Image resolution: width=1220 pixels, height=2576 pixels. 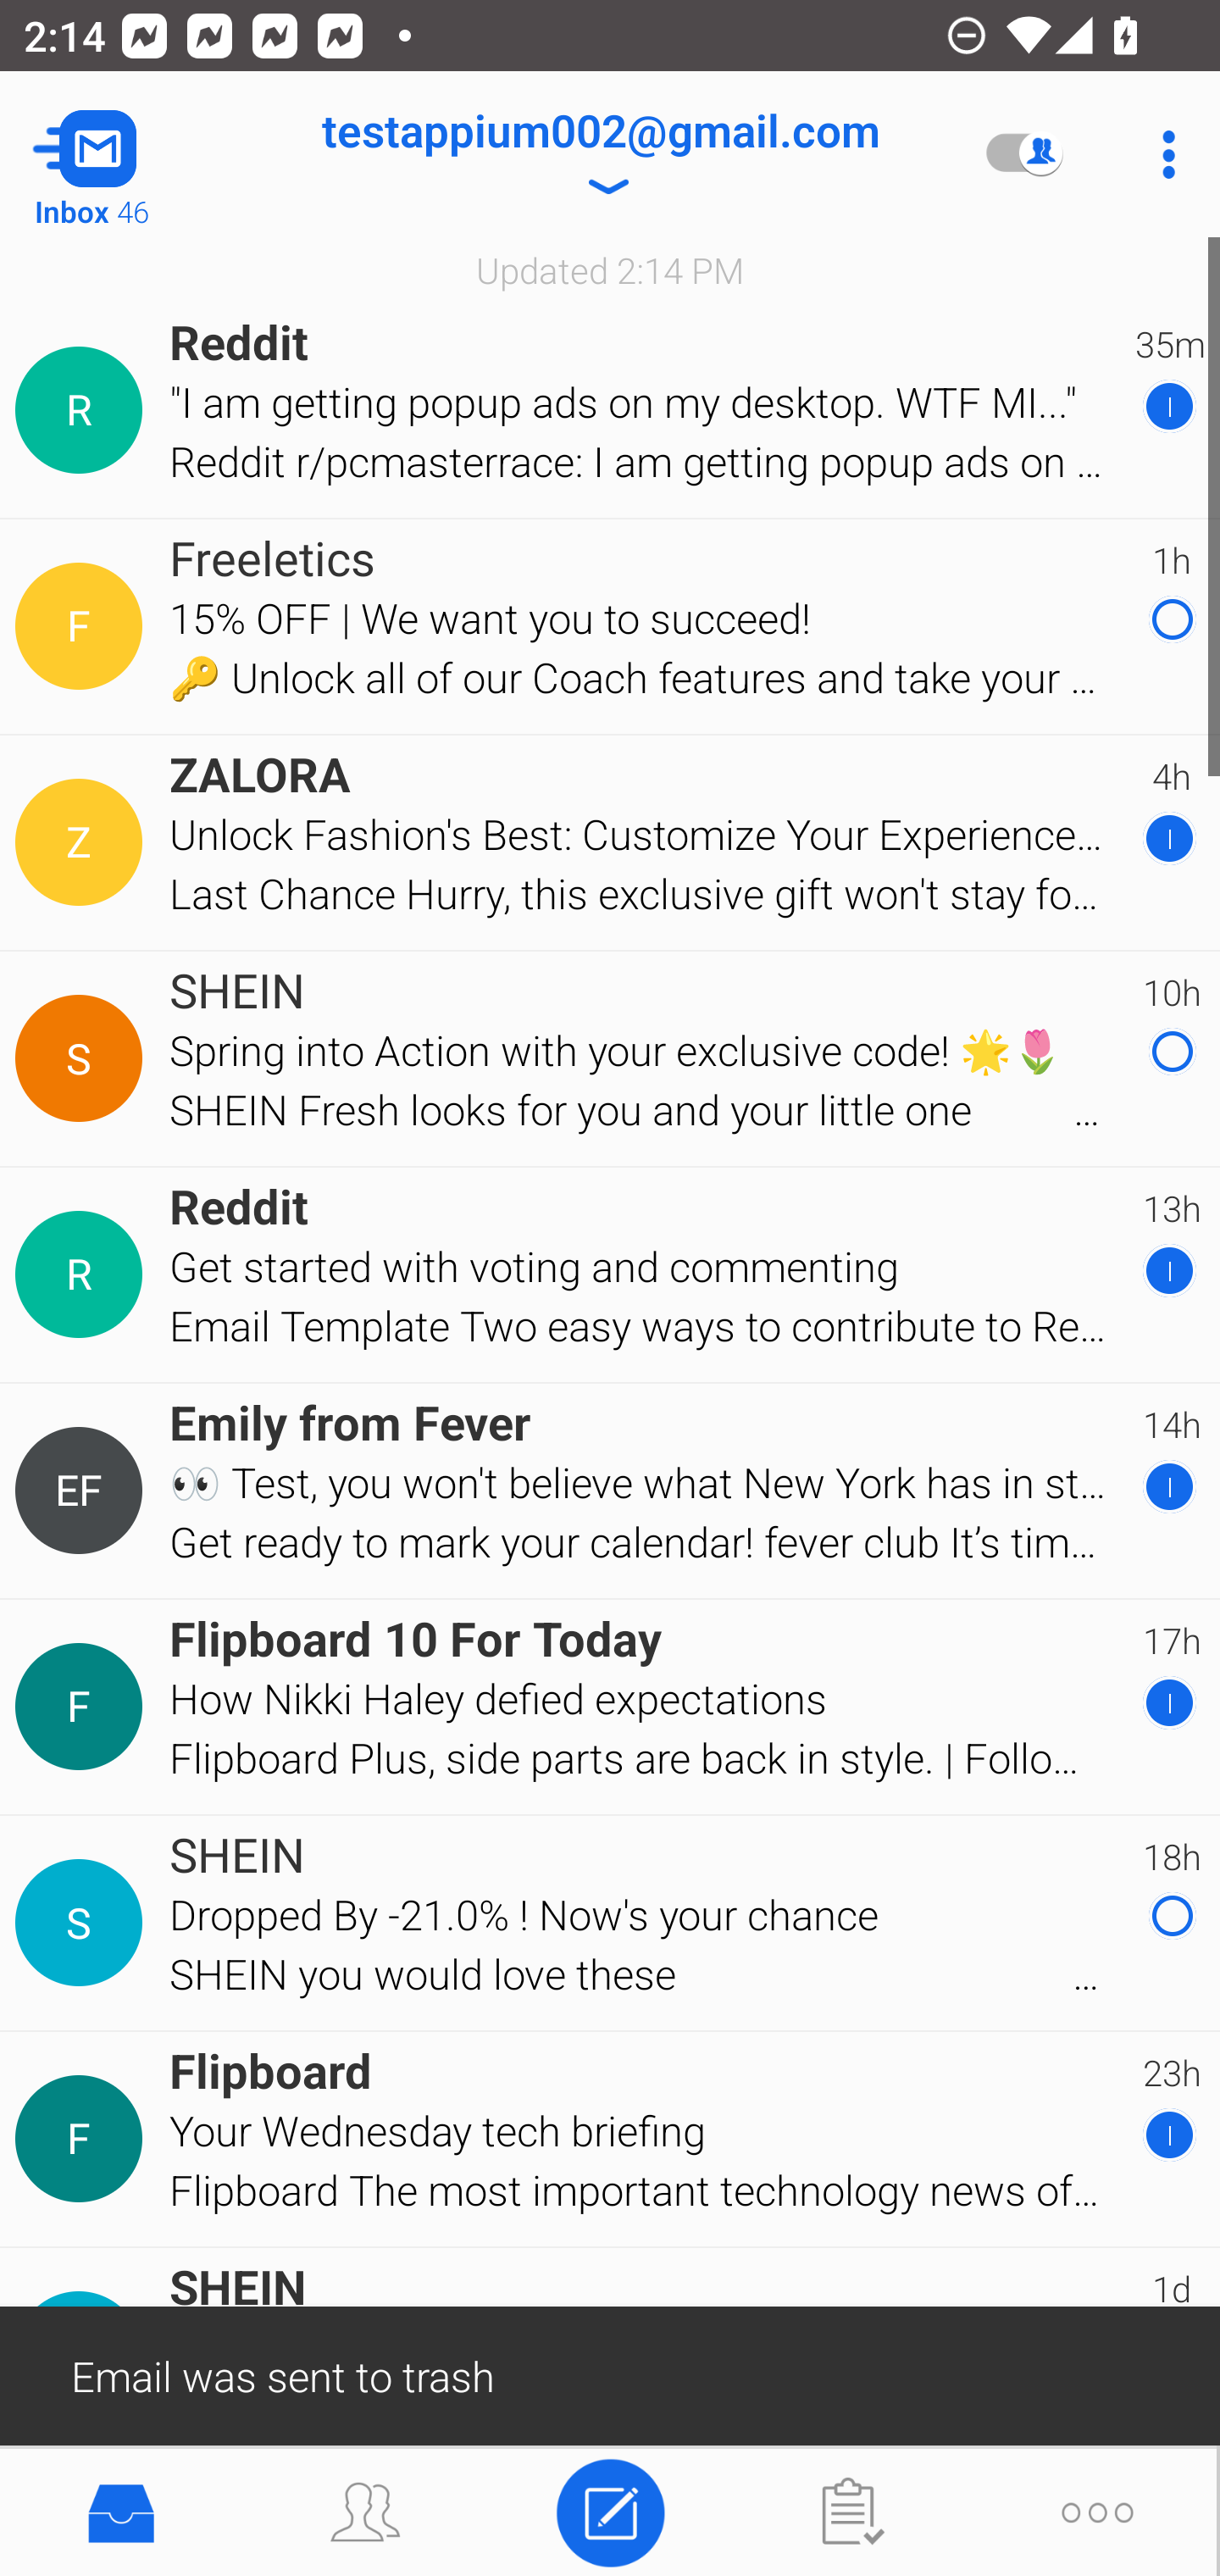 I want to click on testappium002@gmail.com, so click(x=600, y=154).